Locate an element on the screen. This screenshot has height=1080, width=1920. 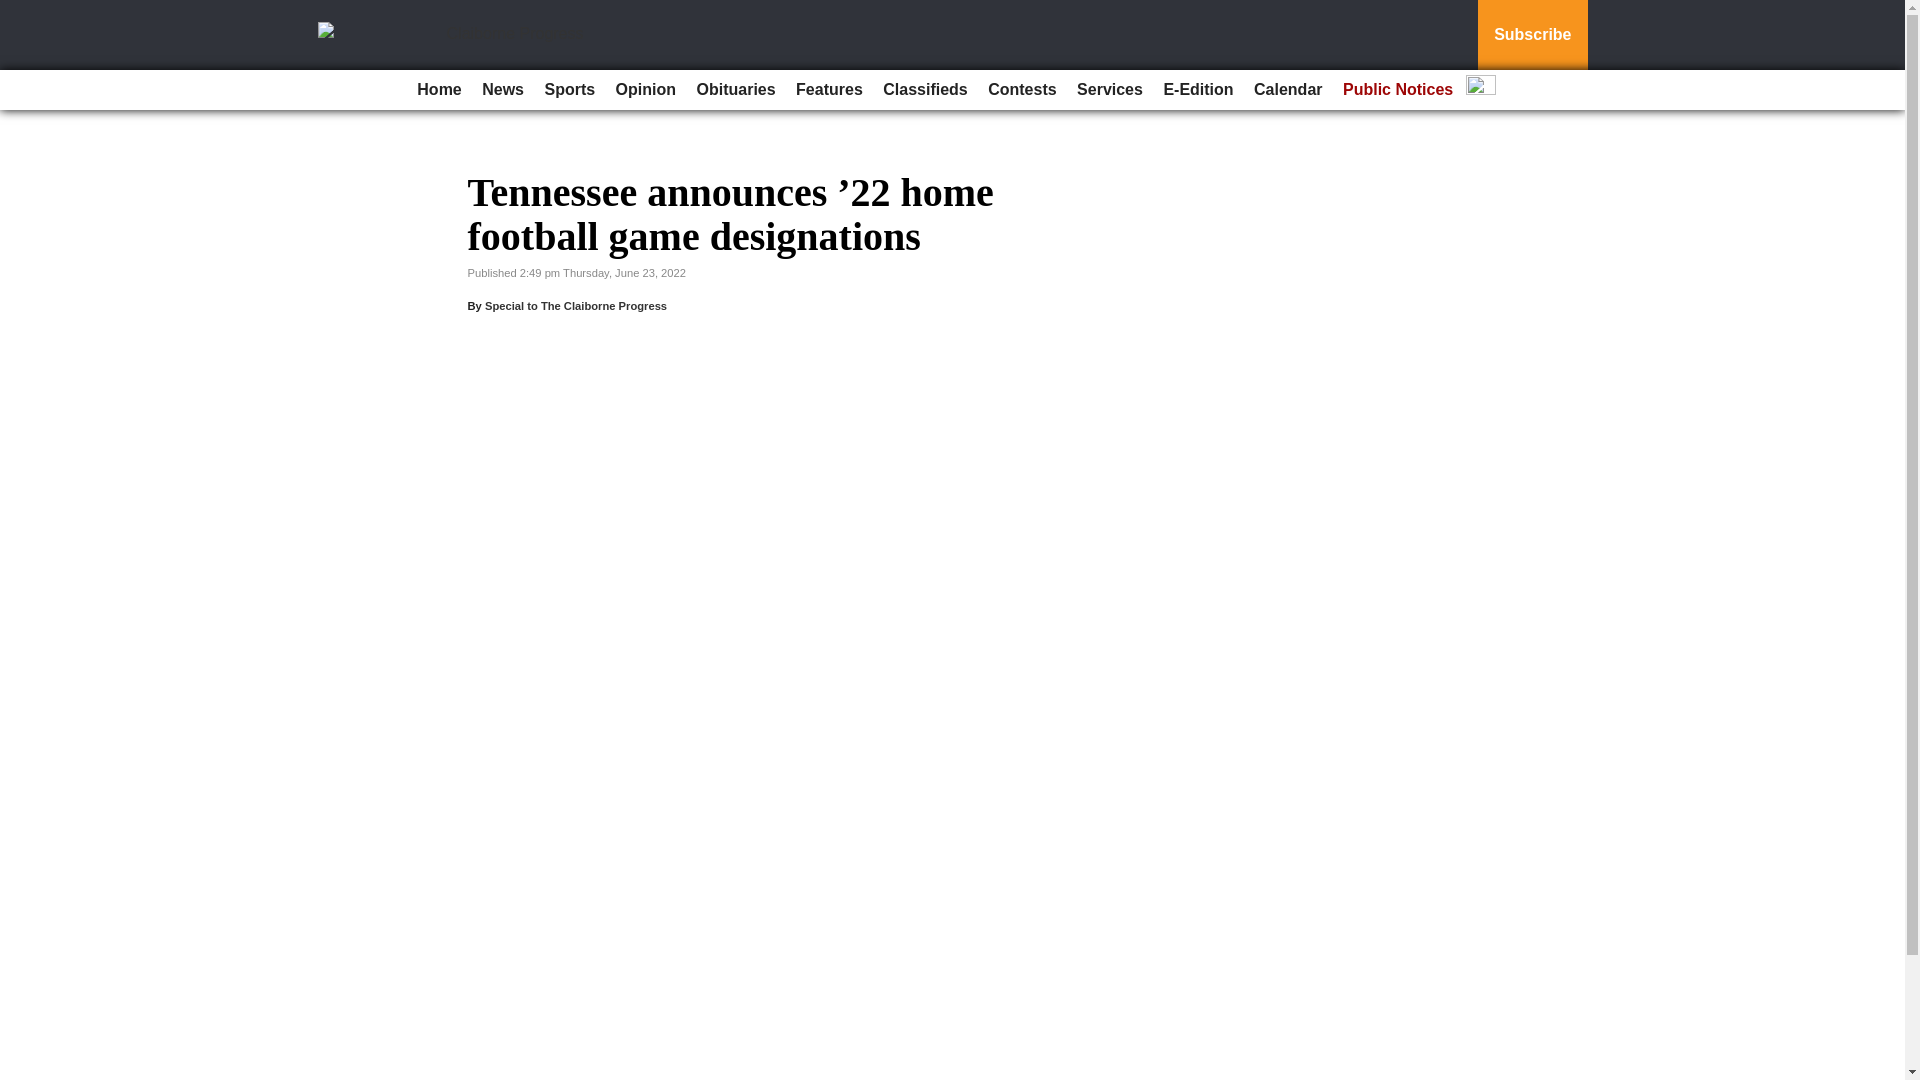
Subscribe is located at coordinates (1532, 35).